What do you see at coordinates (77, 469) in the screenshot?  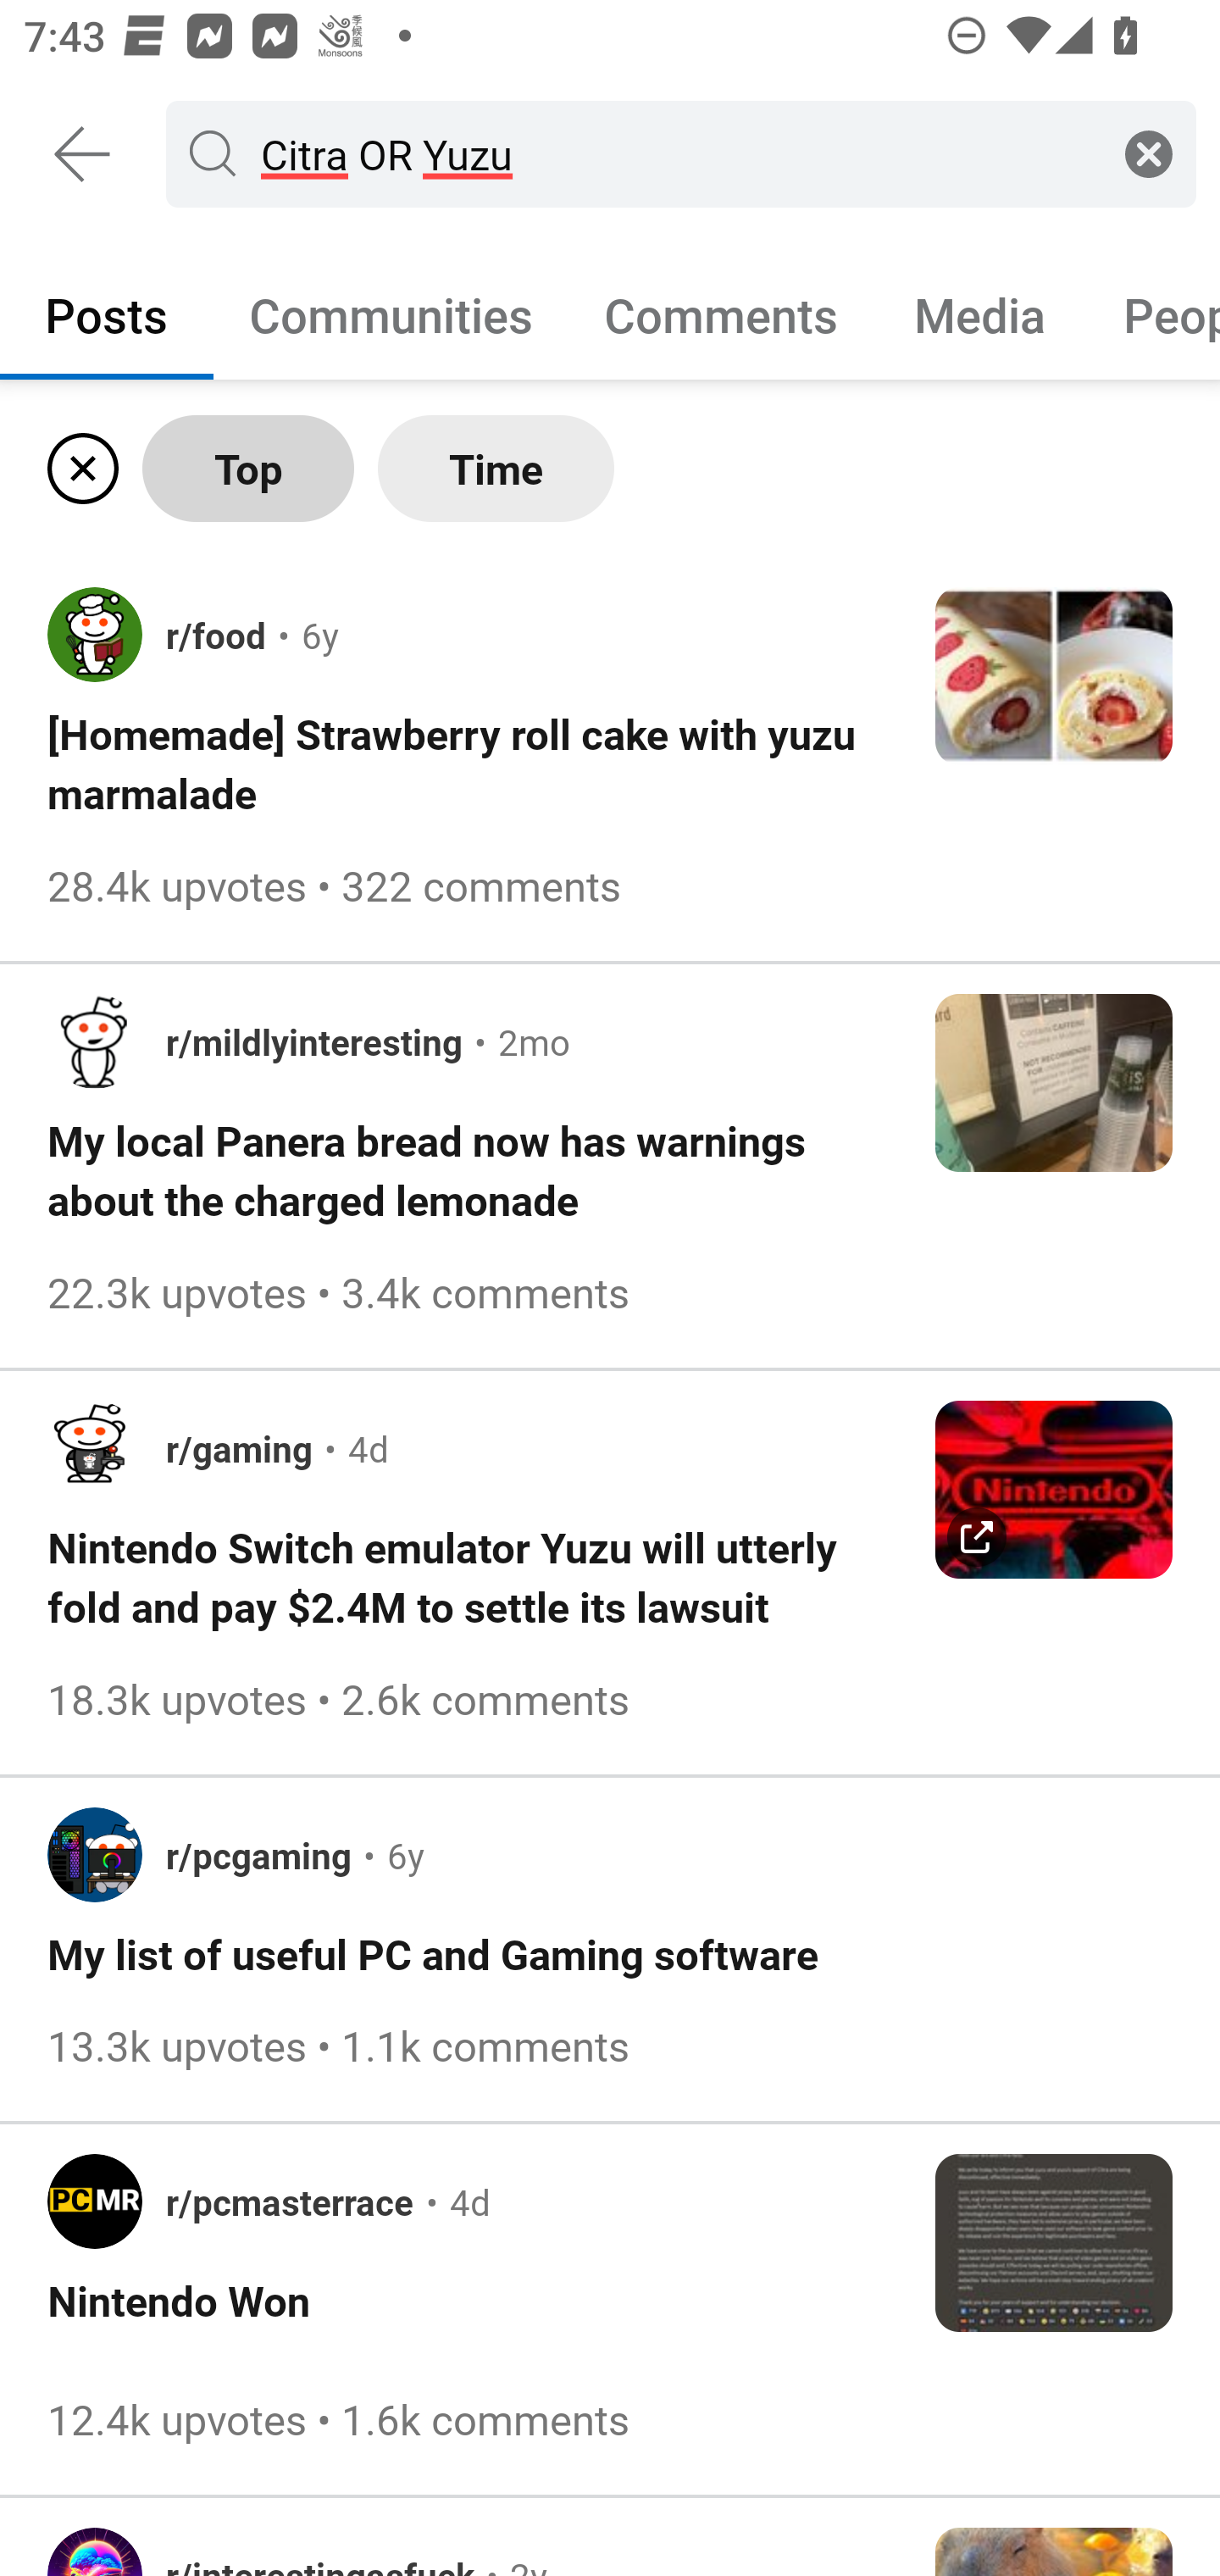 I see `Clear active filters` at bounding box center [77, 469].